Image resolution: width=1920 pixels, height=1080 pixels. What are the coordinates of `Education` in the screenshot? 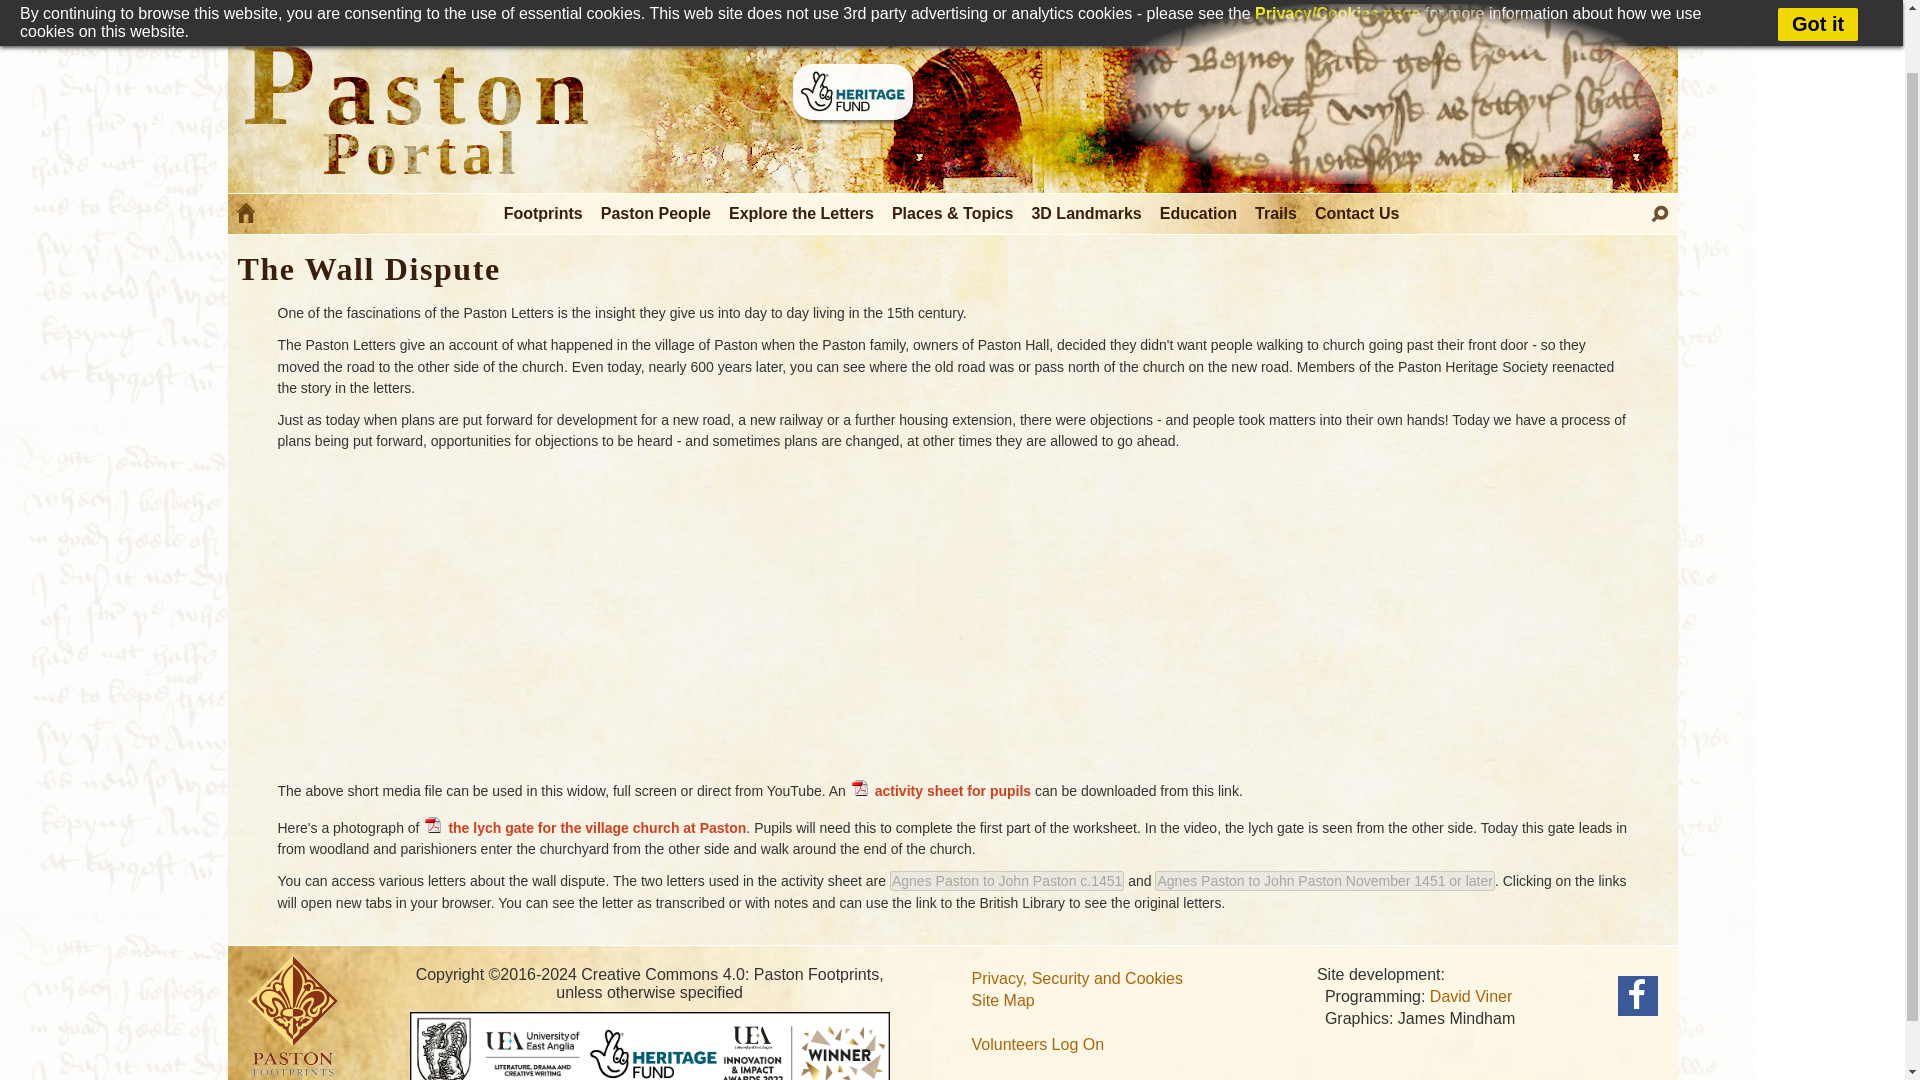 It's located at (1198, 214).